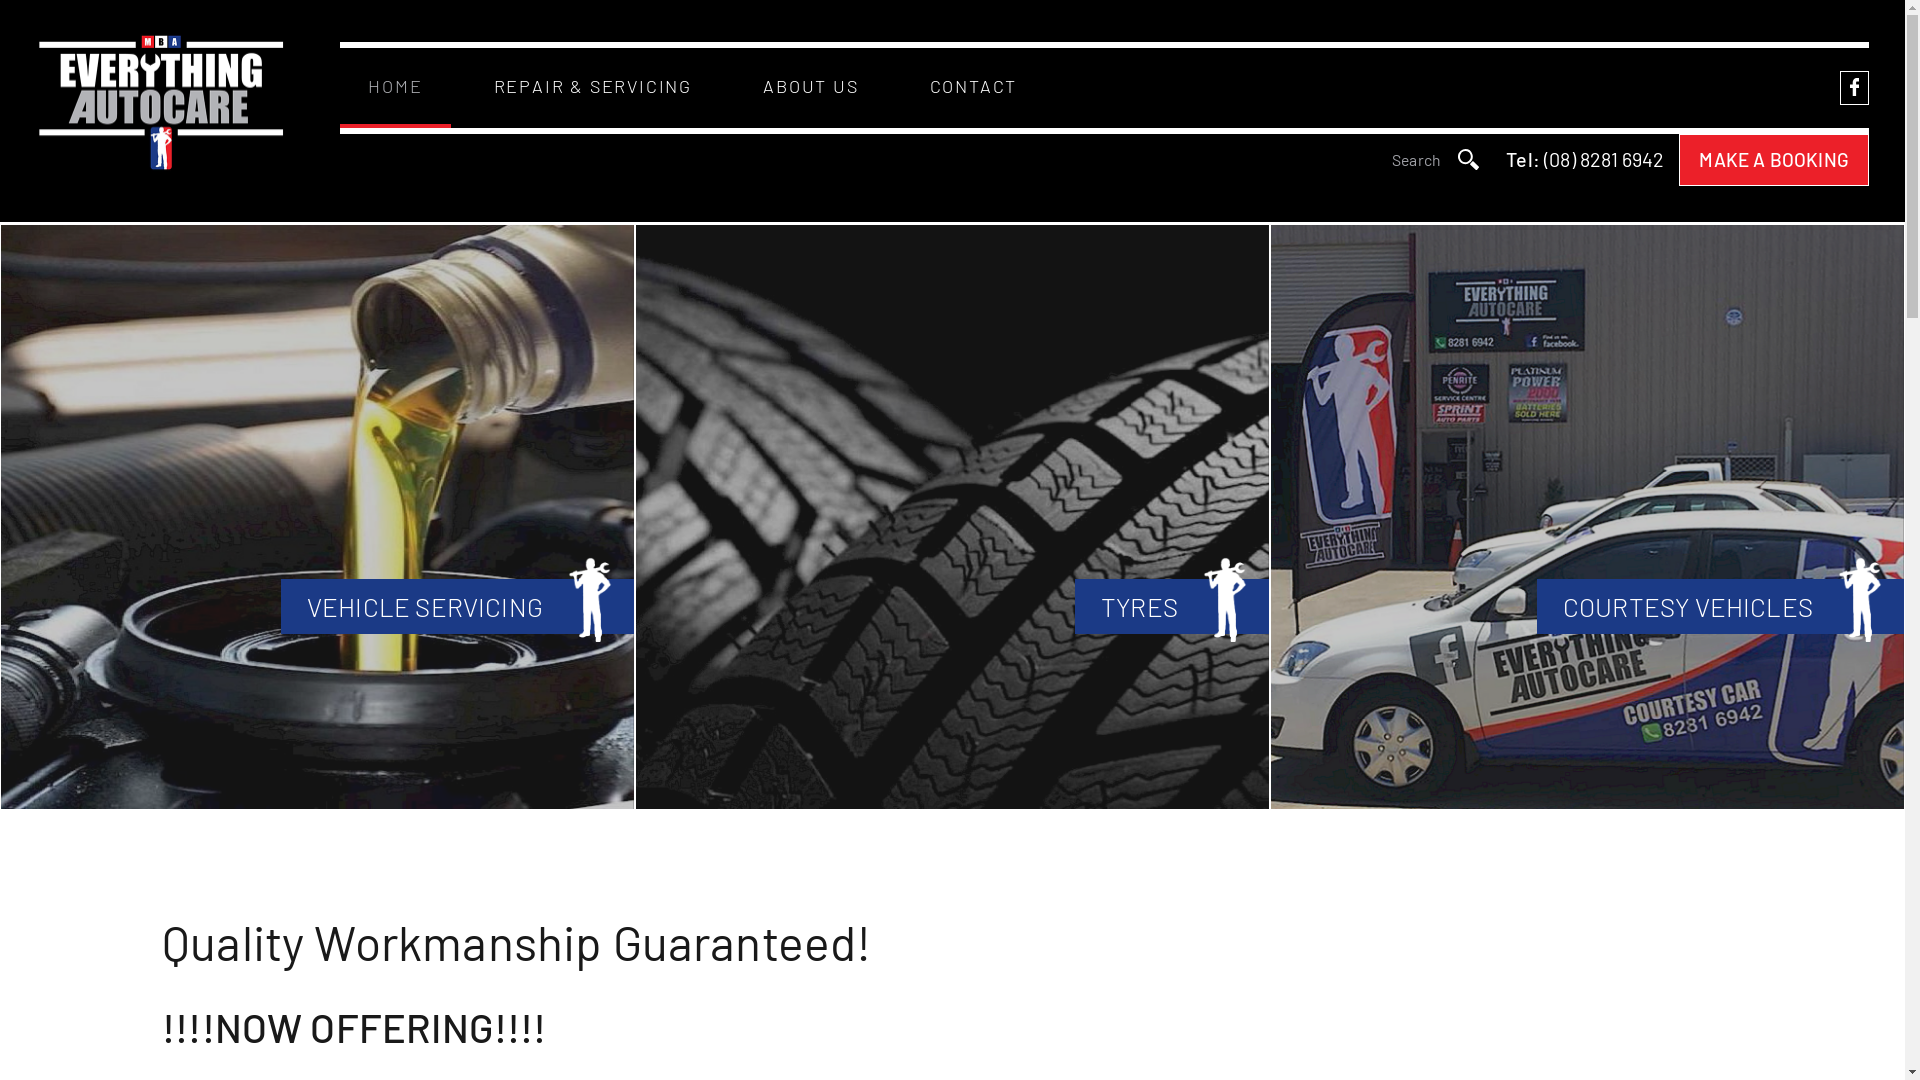 The width and height of the screenshot is (1920, 1080). What do you see at coordinates (161, 103) in the screenshot?
I see `Everything Autocare Homepage` at bounding box center [161, 103].